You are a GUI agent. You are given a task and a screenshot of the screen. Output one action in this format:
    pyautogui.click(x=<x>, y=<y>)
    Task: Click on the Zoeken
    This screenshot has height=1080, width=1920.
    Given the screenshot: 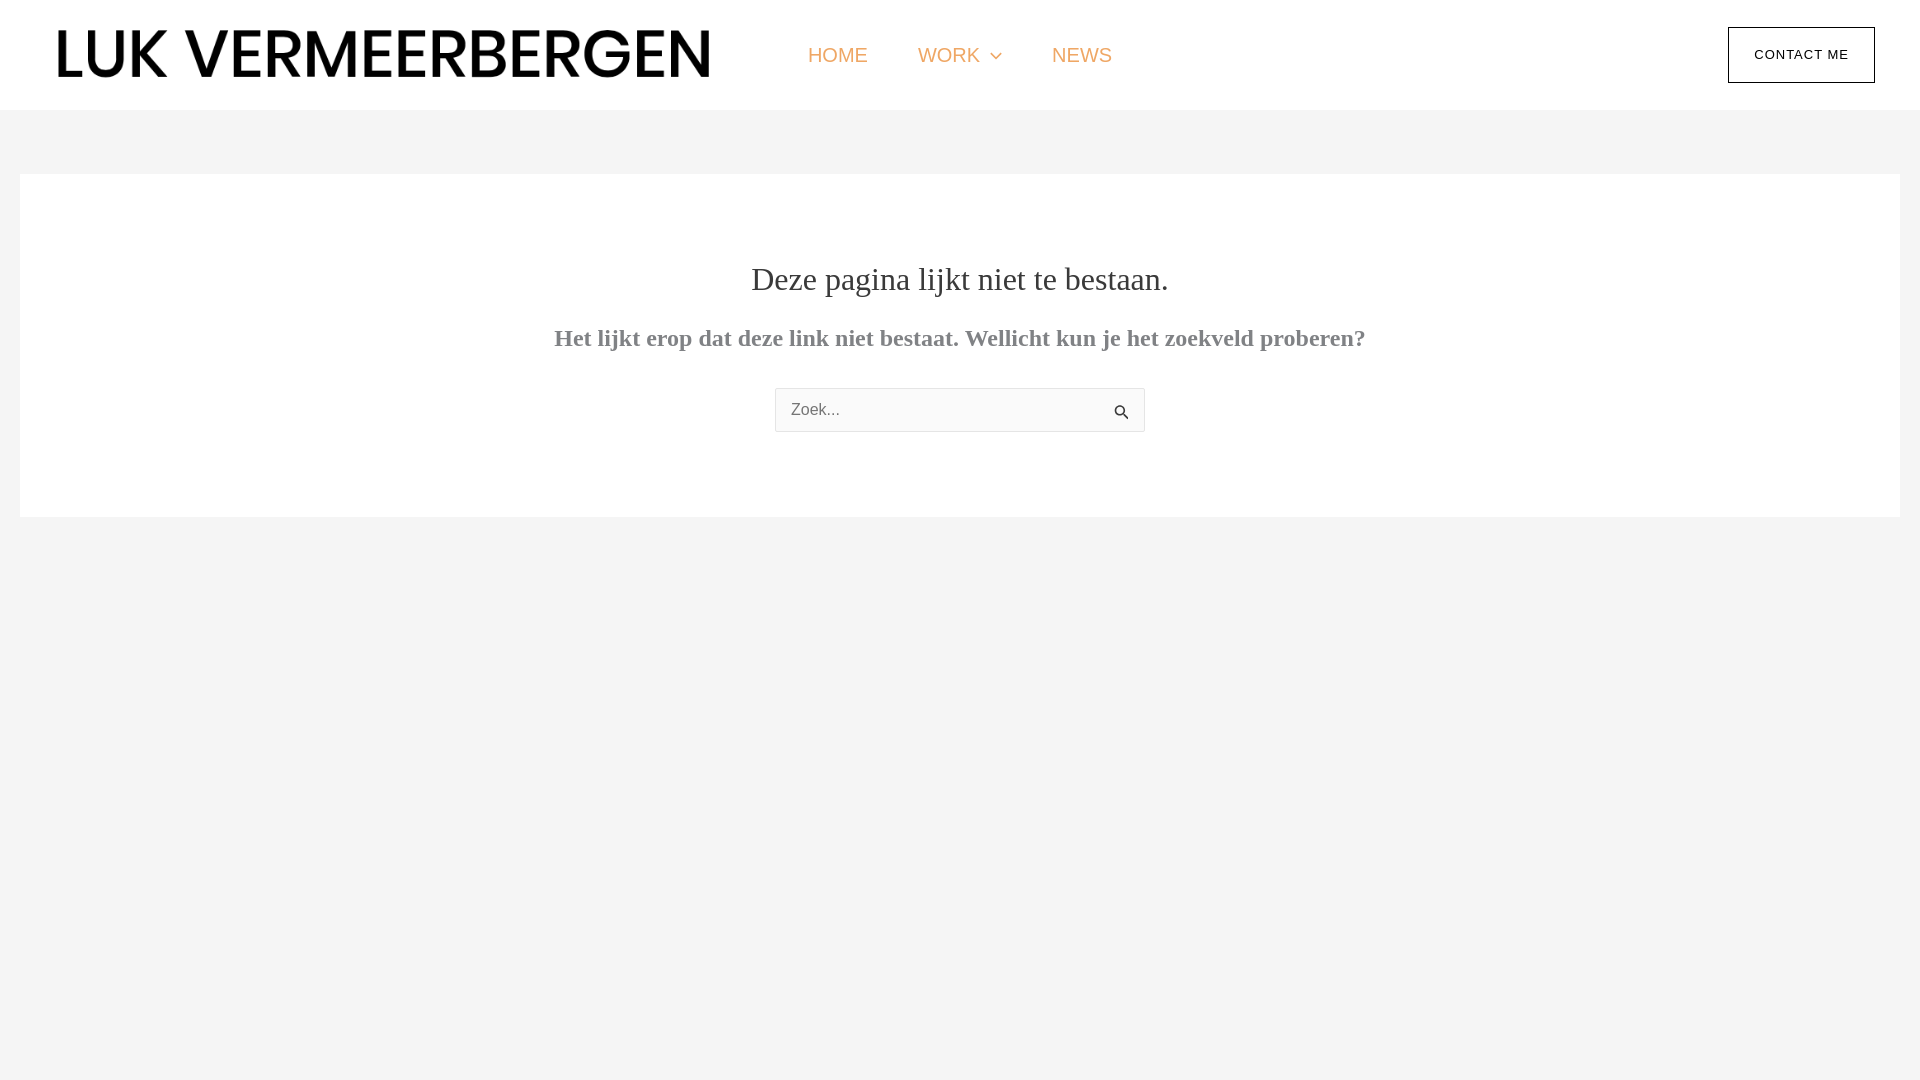 What is the action you would take?
    pyautogui.click(x=1122, y=412)
    